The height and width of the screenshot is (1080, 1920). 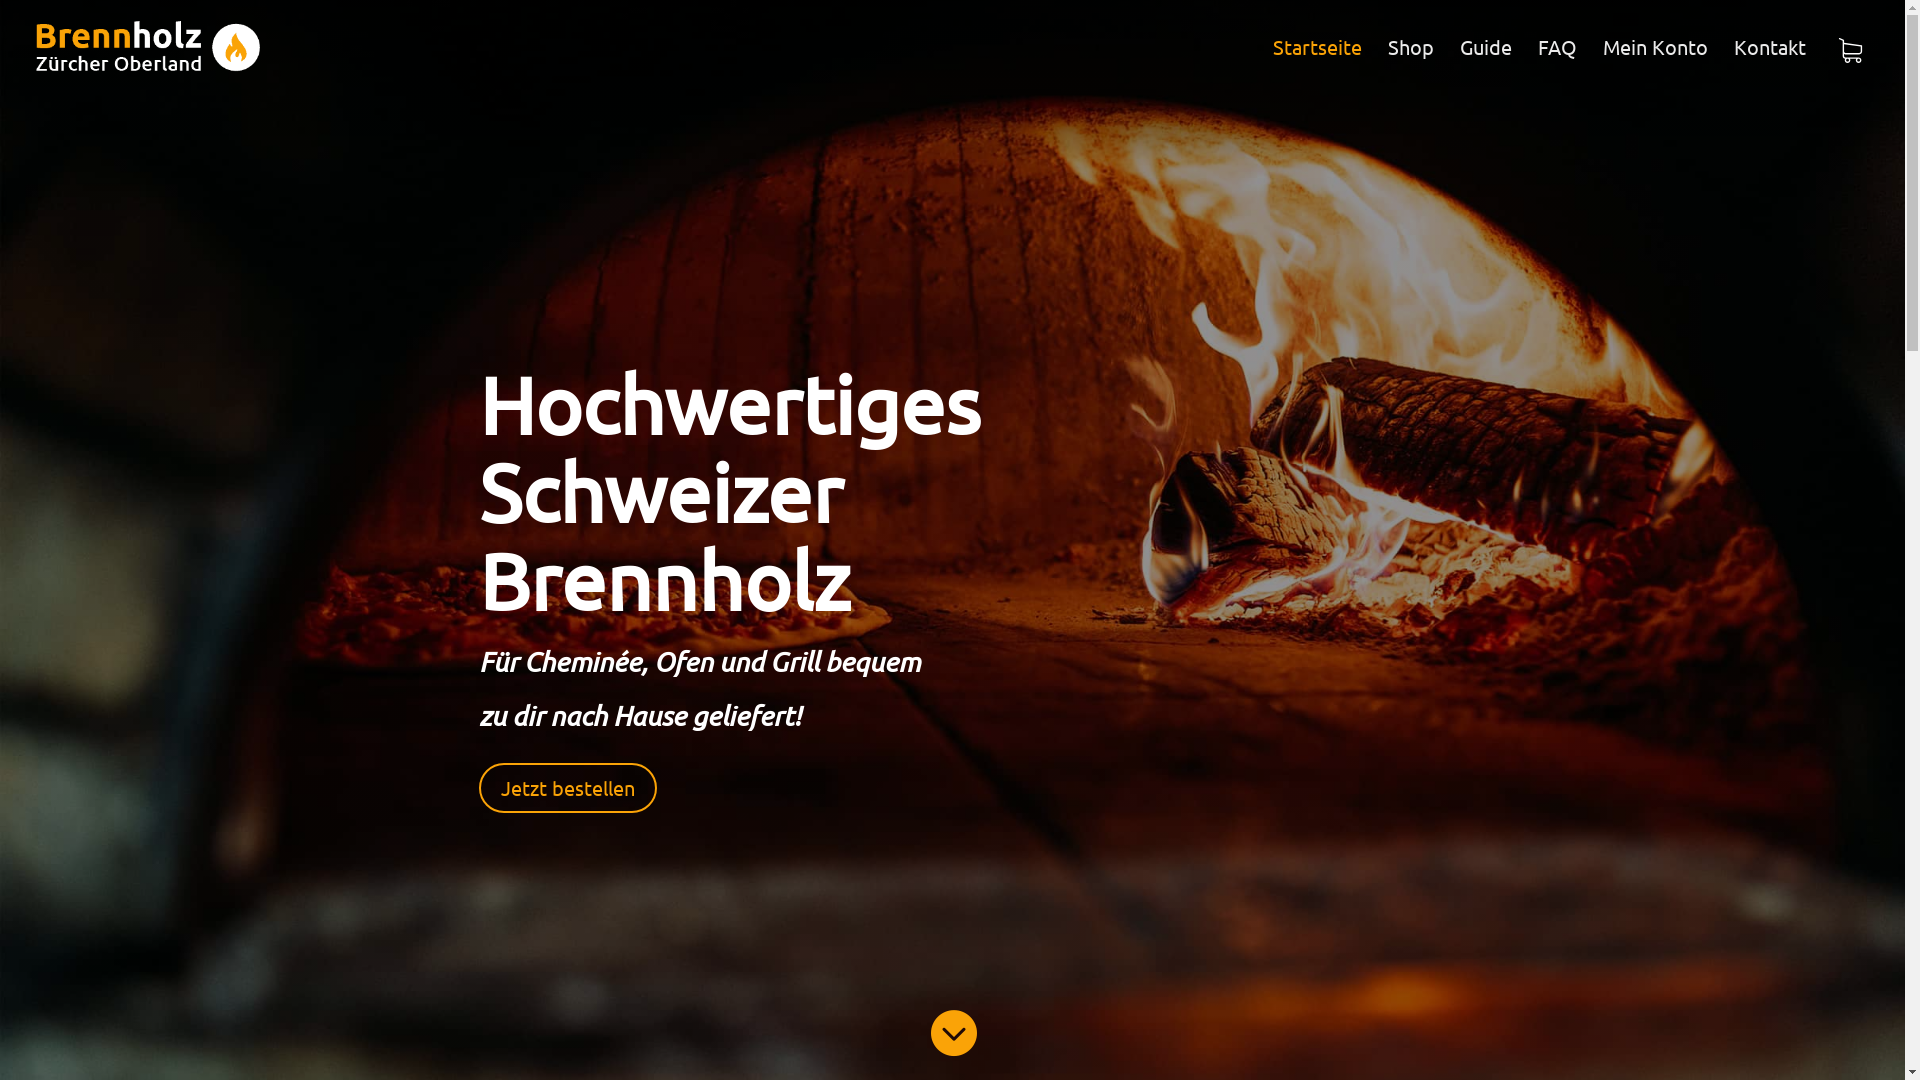 What do you see at coordinates (567, 788) in the screenshot?
I see `Jetzt bestellen` at bounding box center [567, 788].